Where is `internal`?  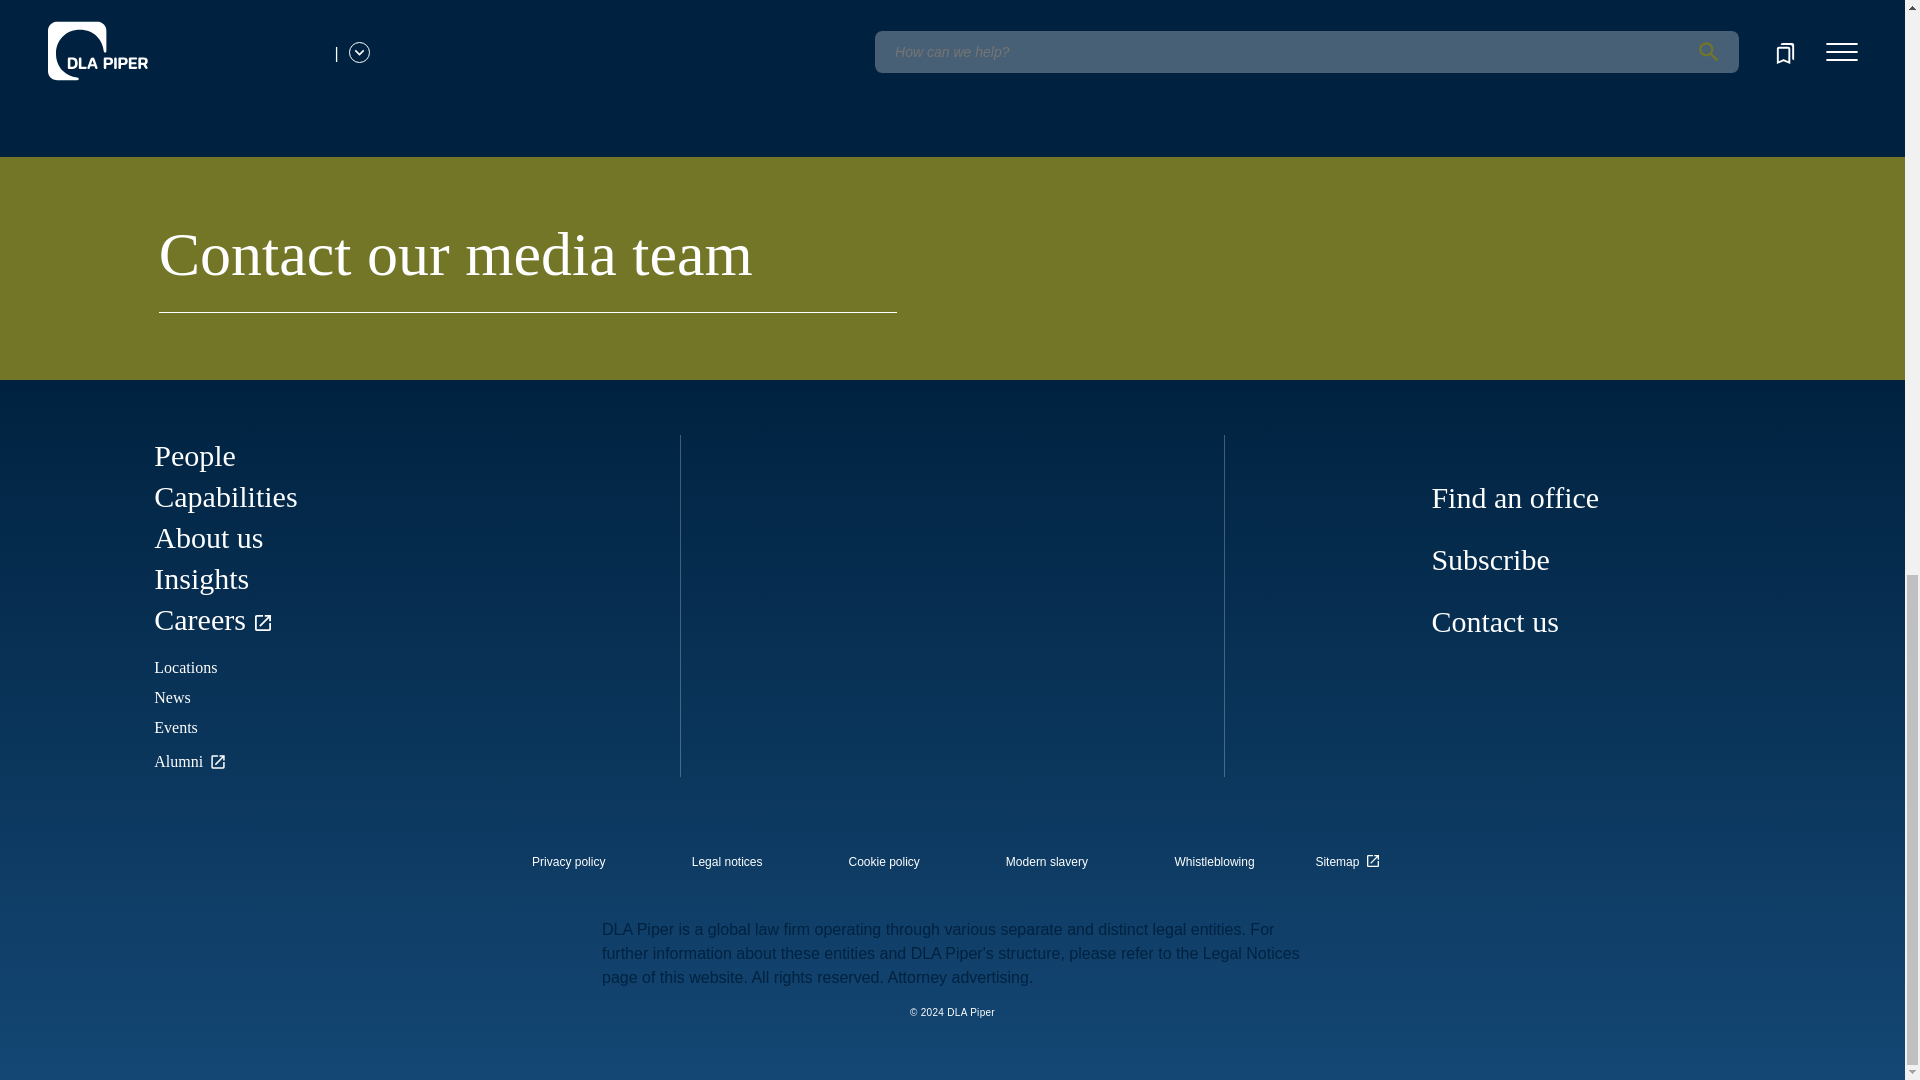 internal is located at coordinates (1047, 862).